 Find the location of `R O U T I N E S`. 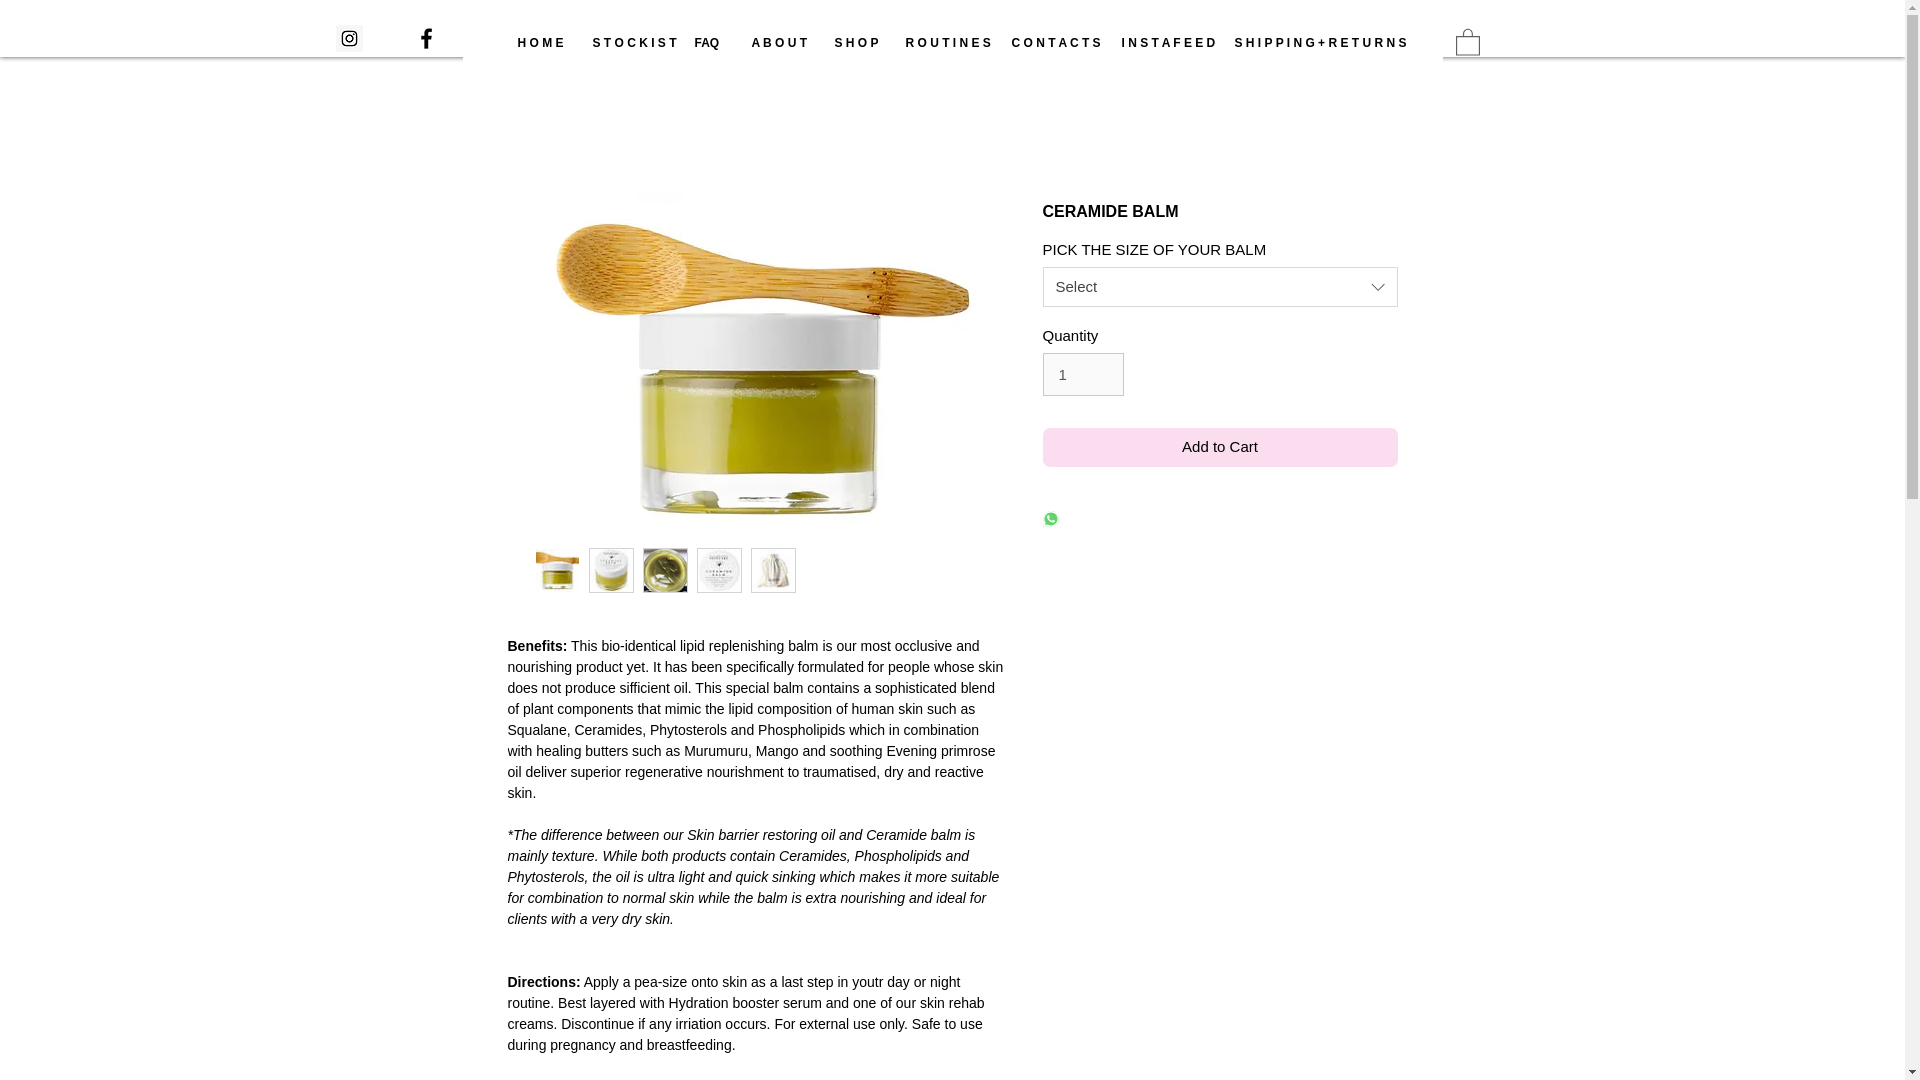

R O U T I N E S is located at coordinates (943, 44).